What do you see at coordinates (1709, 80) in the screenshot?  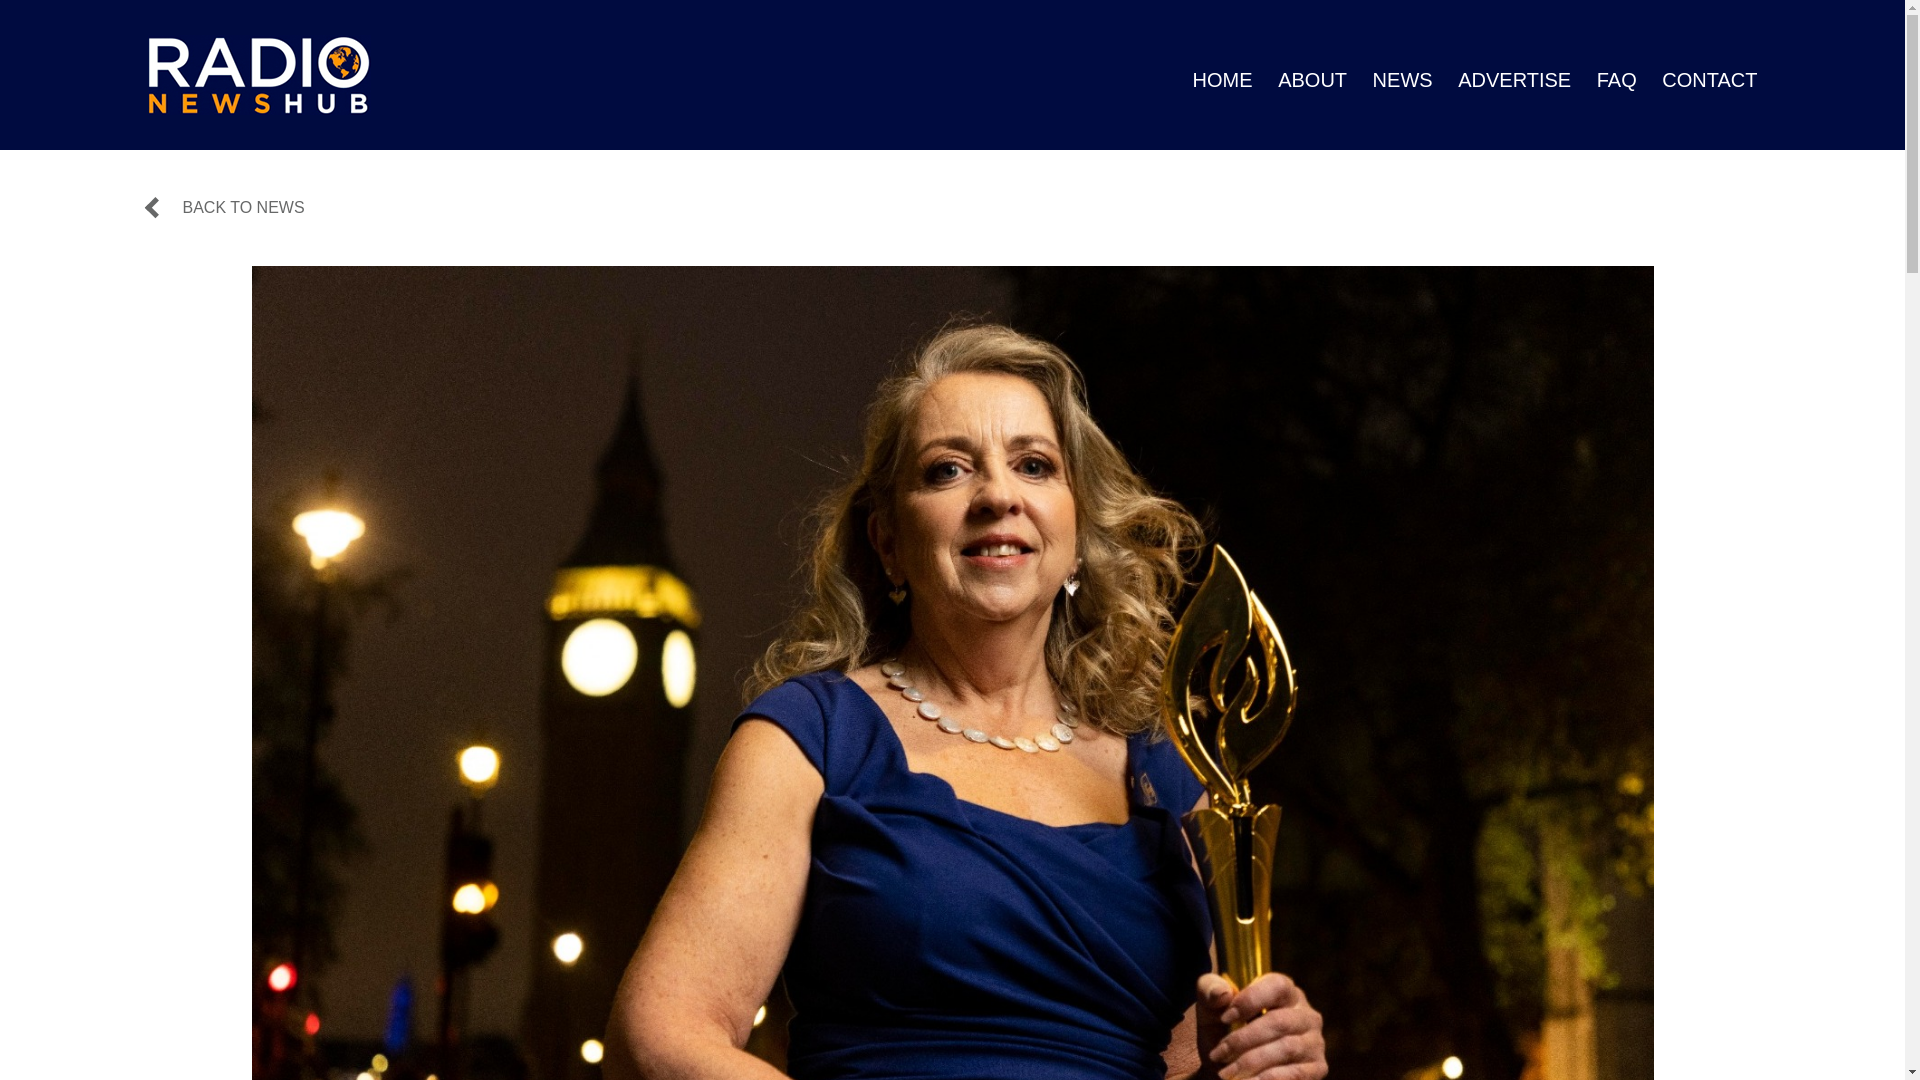 I see `CONTACT` at bounding box center [1709, 80].